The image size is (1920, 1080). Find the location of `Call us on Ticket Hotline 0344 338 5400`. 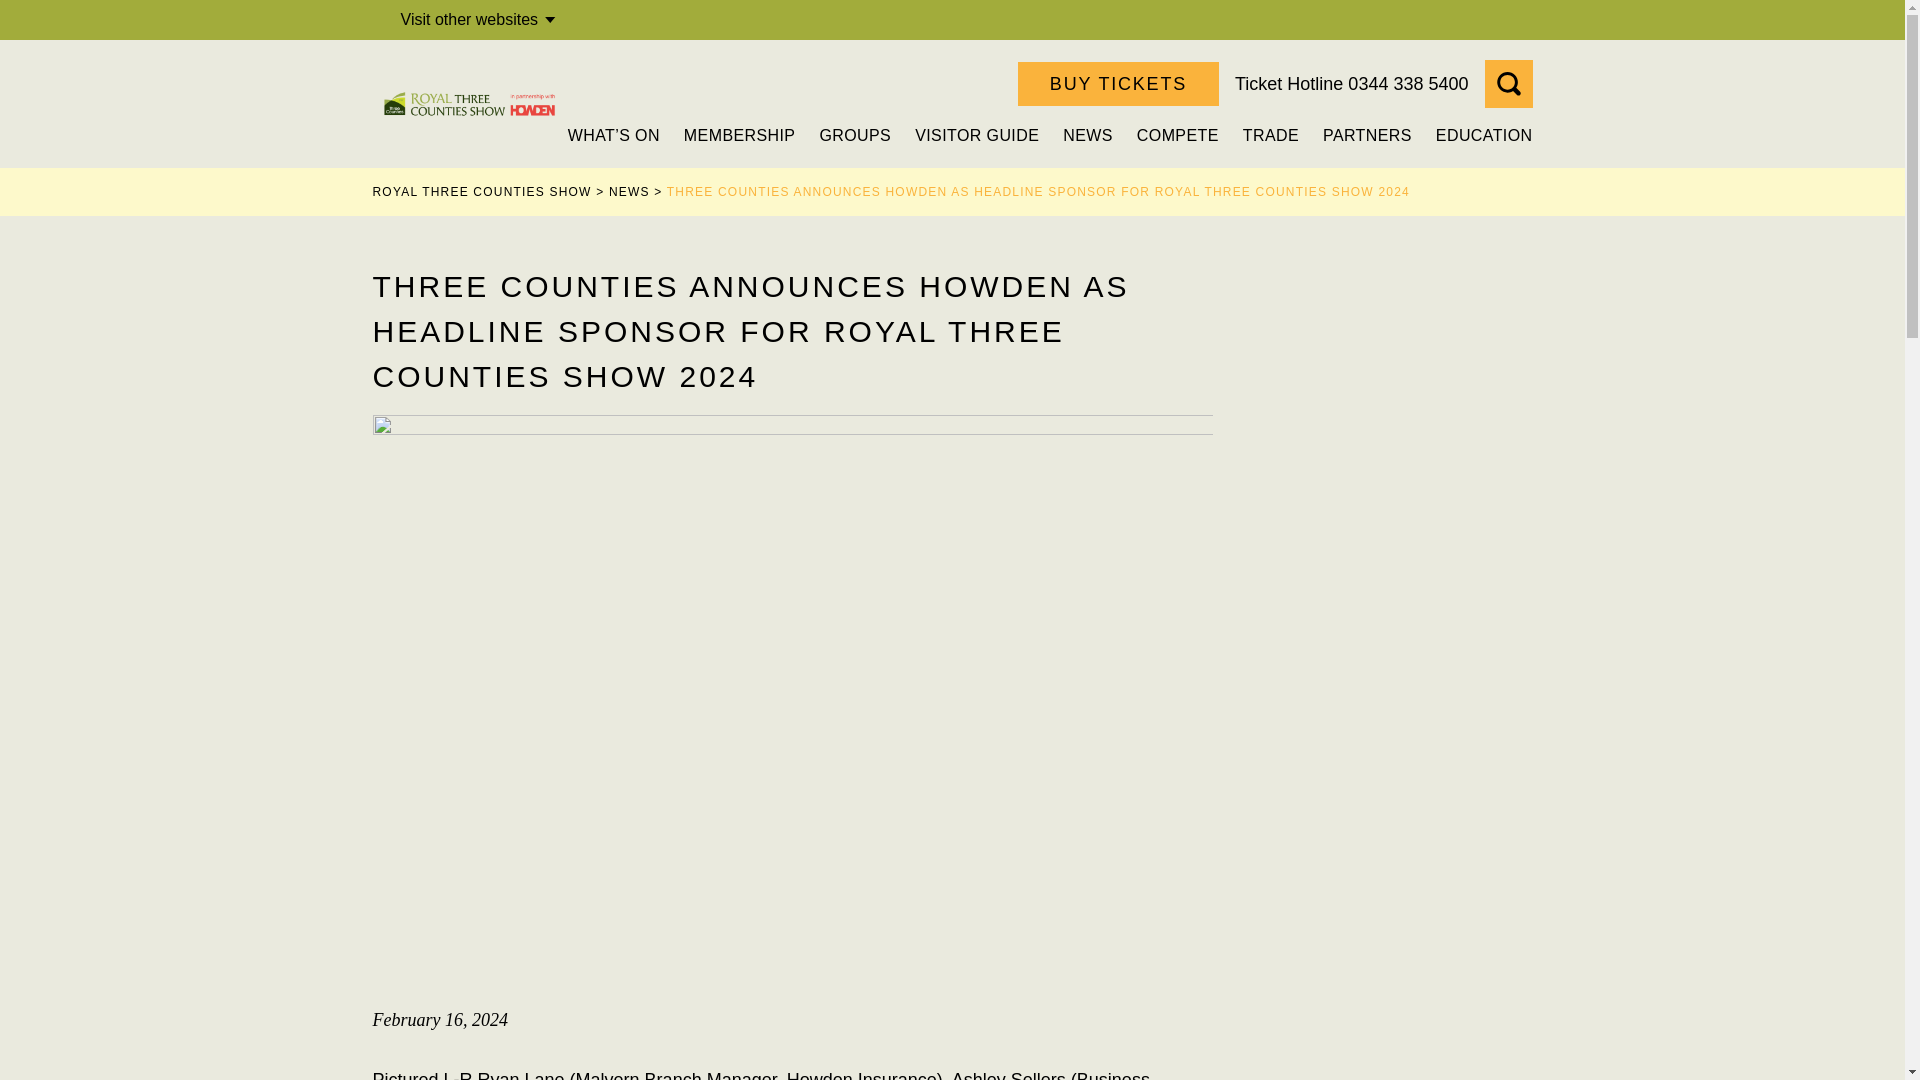

Call us on Ticket Hotline 0344 338 5400 is located at coordinates (1351, 84).